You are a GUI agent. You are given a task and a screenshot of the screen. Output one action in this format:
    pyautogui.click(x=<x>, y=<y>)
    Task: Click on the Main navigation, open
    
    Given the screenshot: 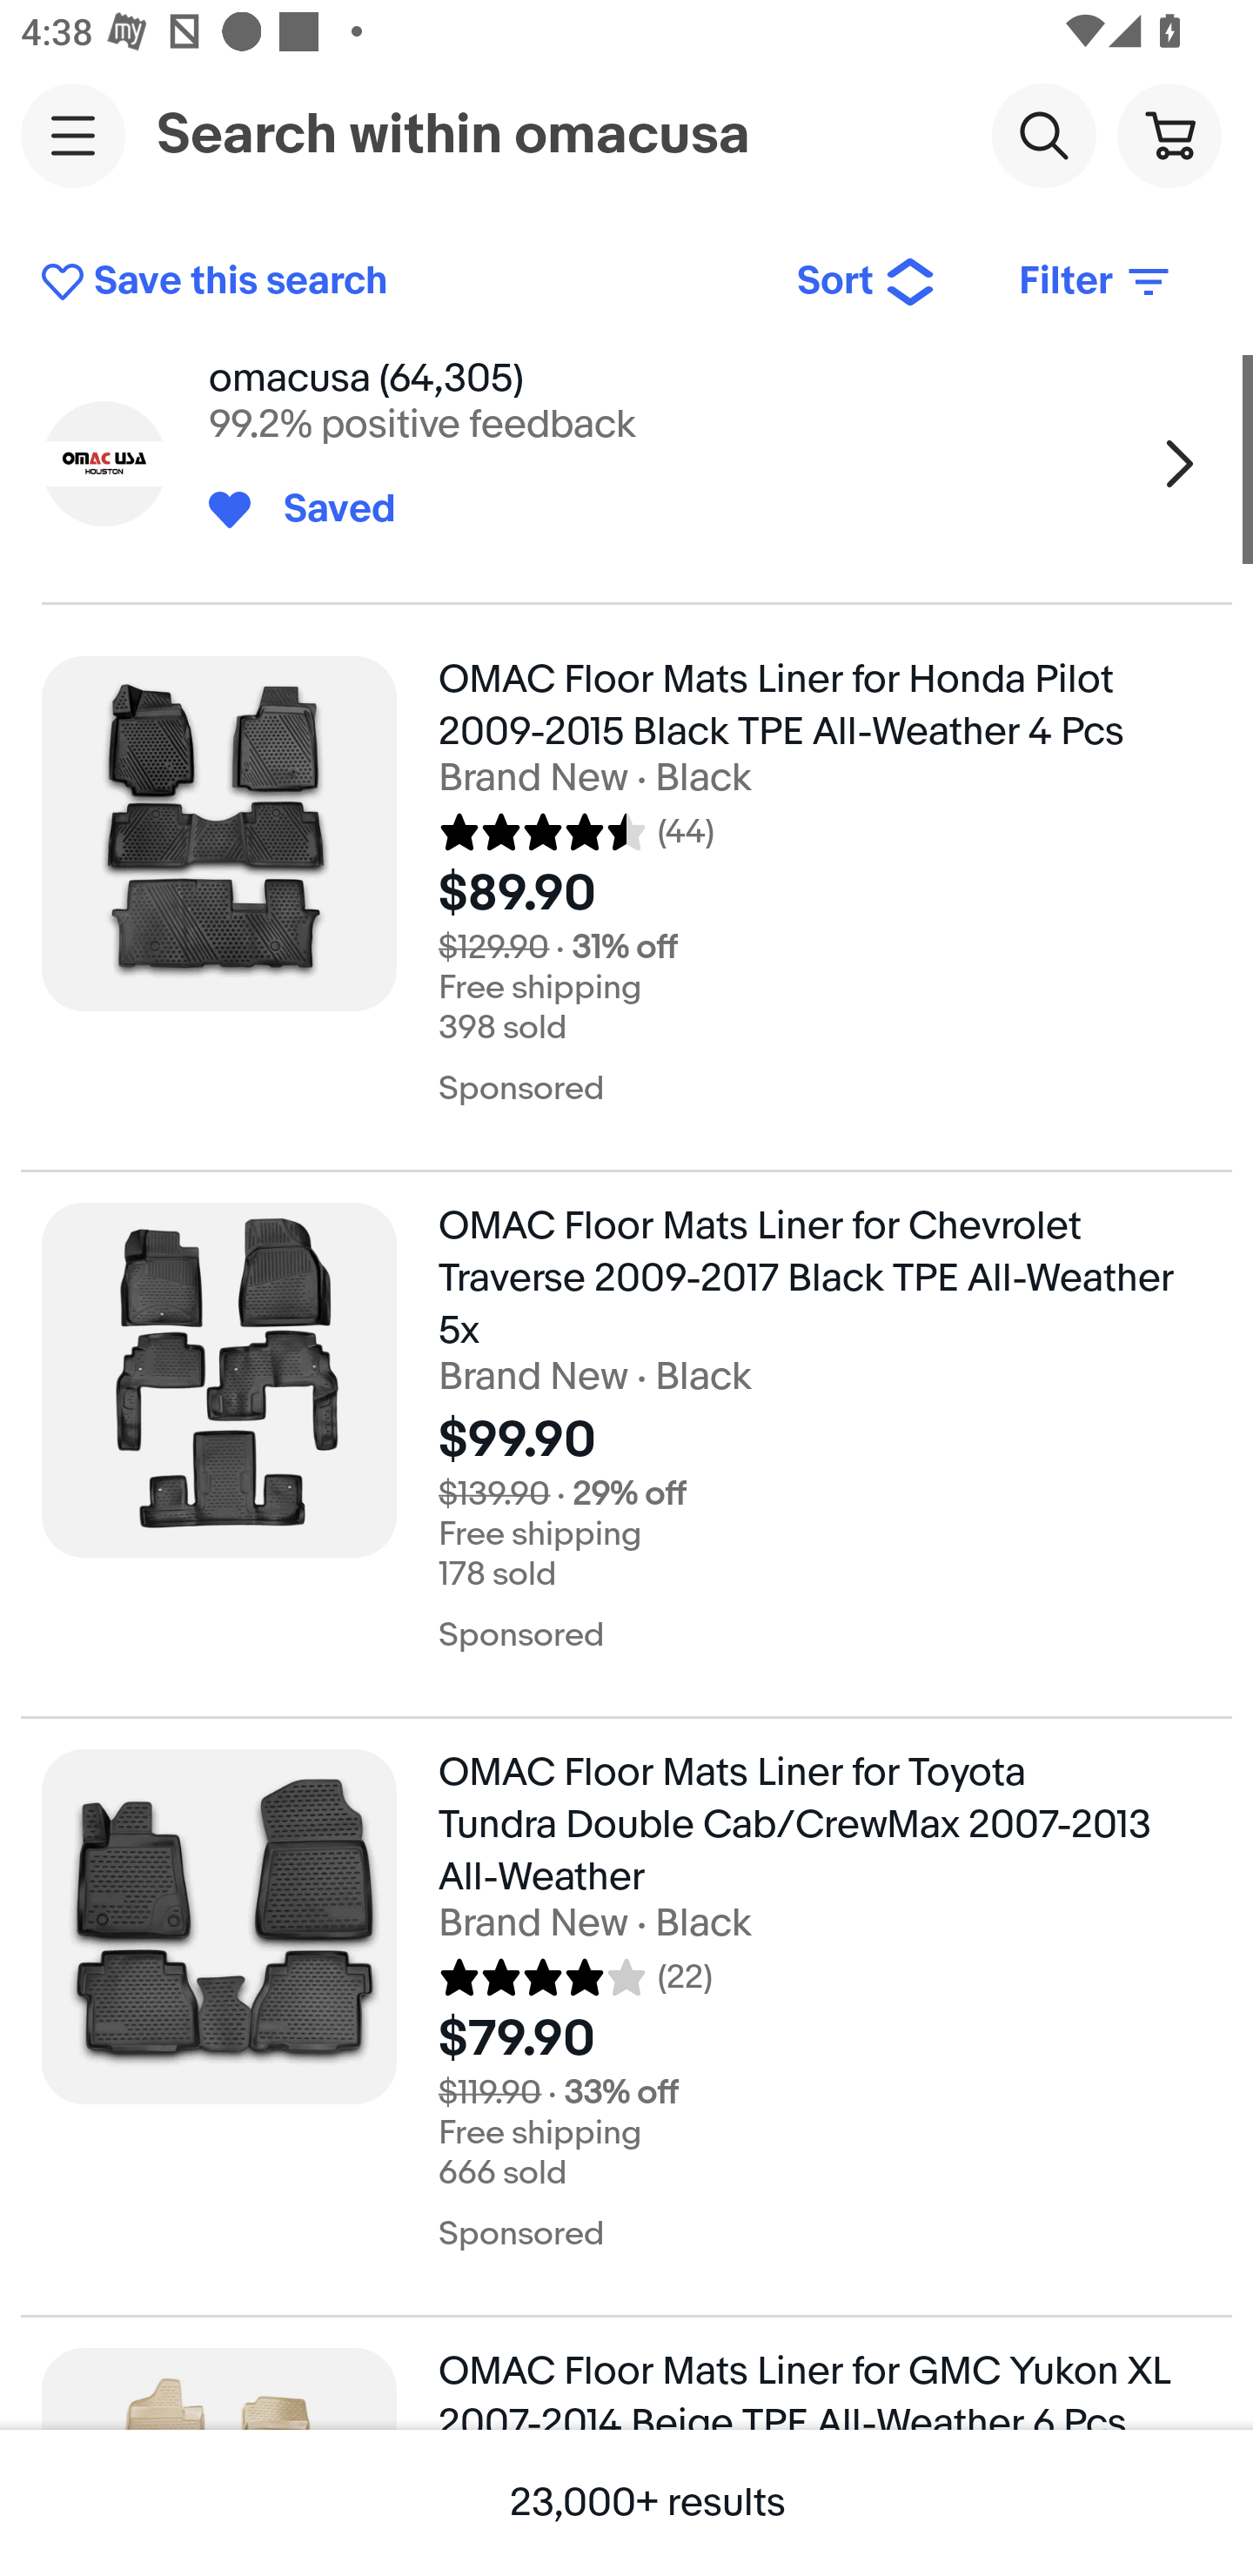 What is the action you would take?
    pyautogui.click(x=73, y=135)
    